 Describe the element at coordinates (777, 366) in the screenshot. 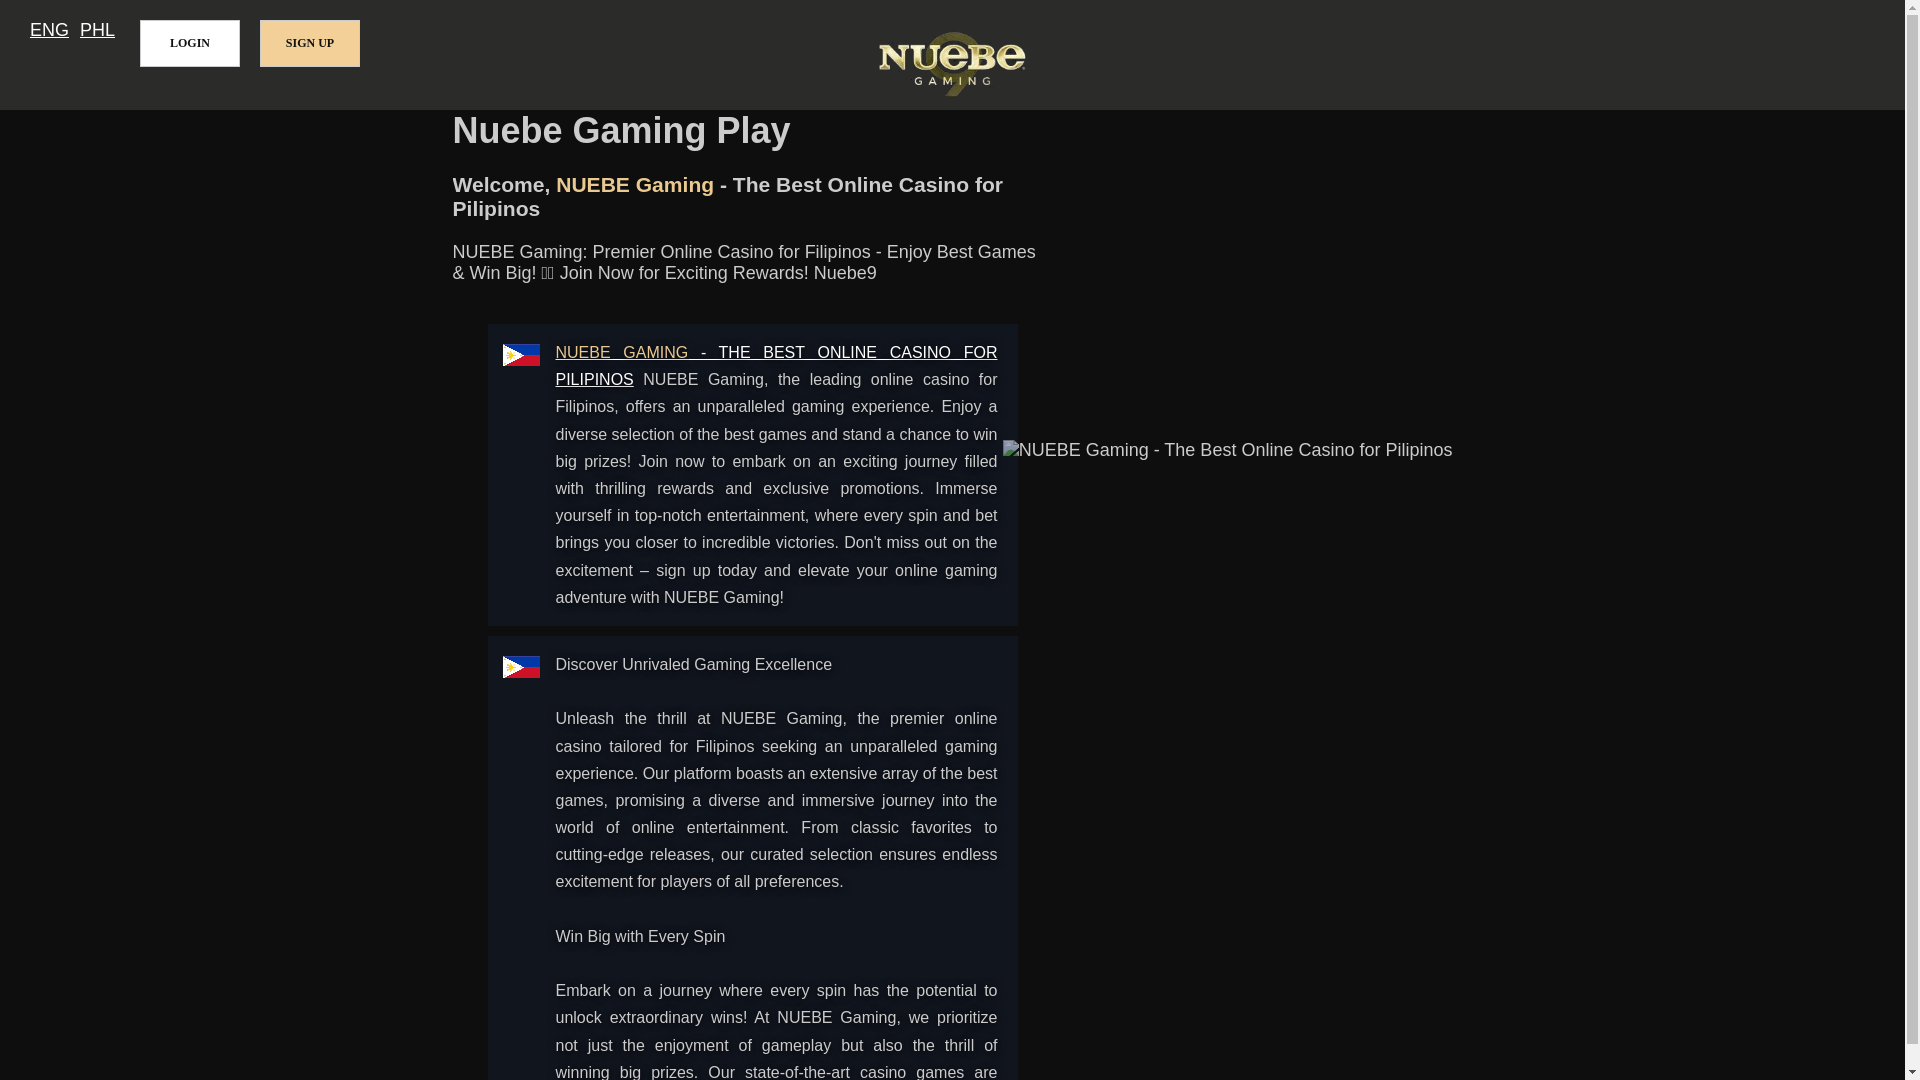

I see `NUEBE GAMING - THE BEST ONLINE CASINO FOR PILIPINOS` at that location.